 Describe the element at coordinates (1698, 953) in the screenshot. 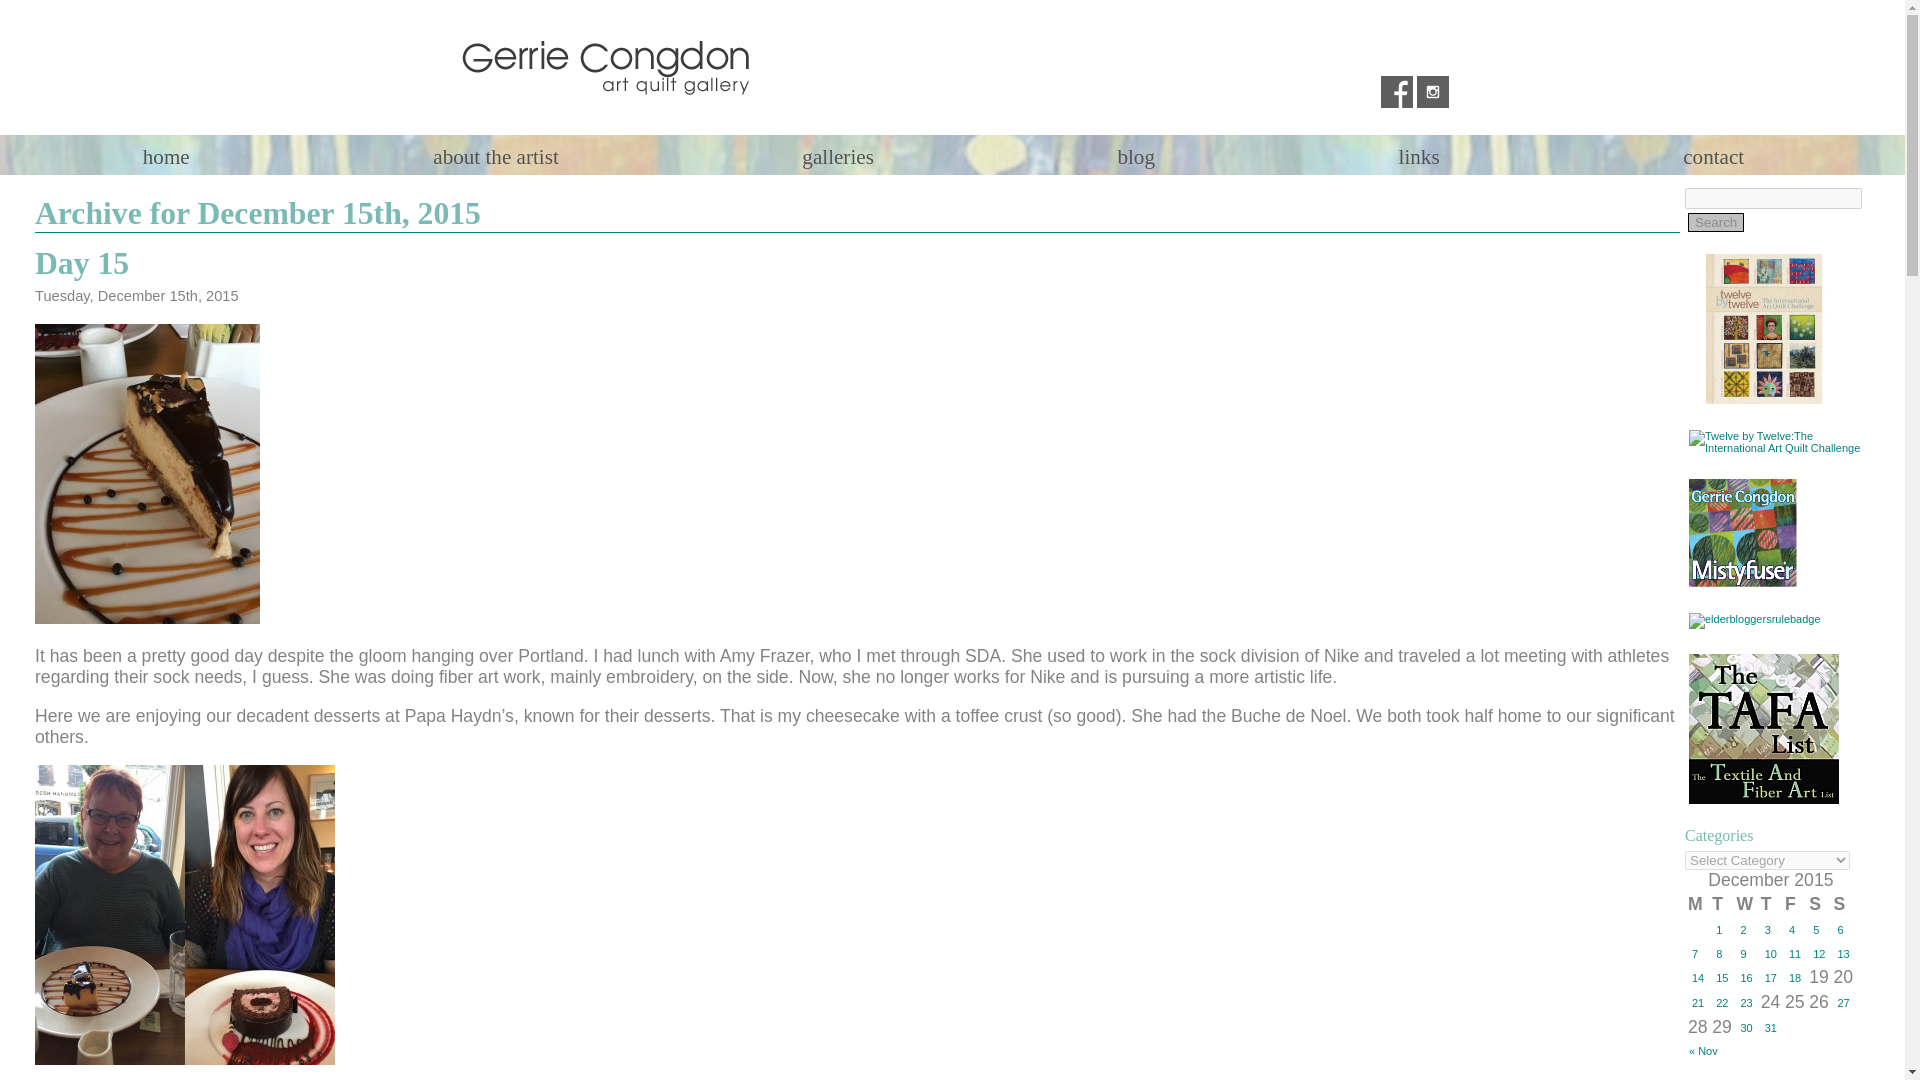

I see `7` at that location.